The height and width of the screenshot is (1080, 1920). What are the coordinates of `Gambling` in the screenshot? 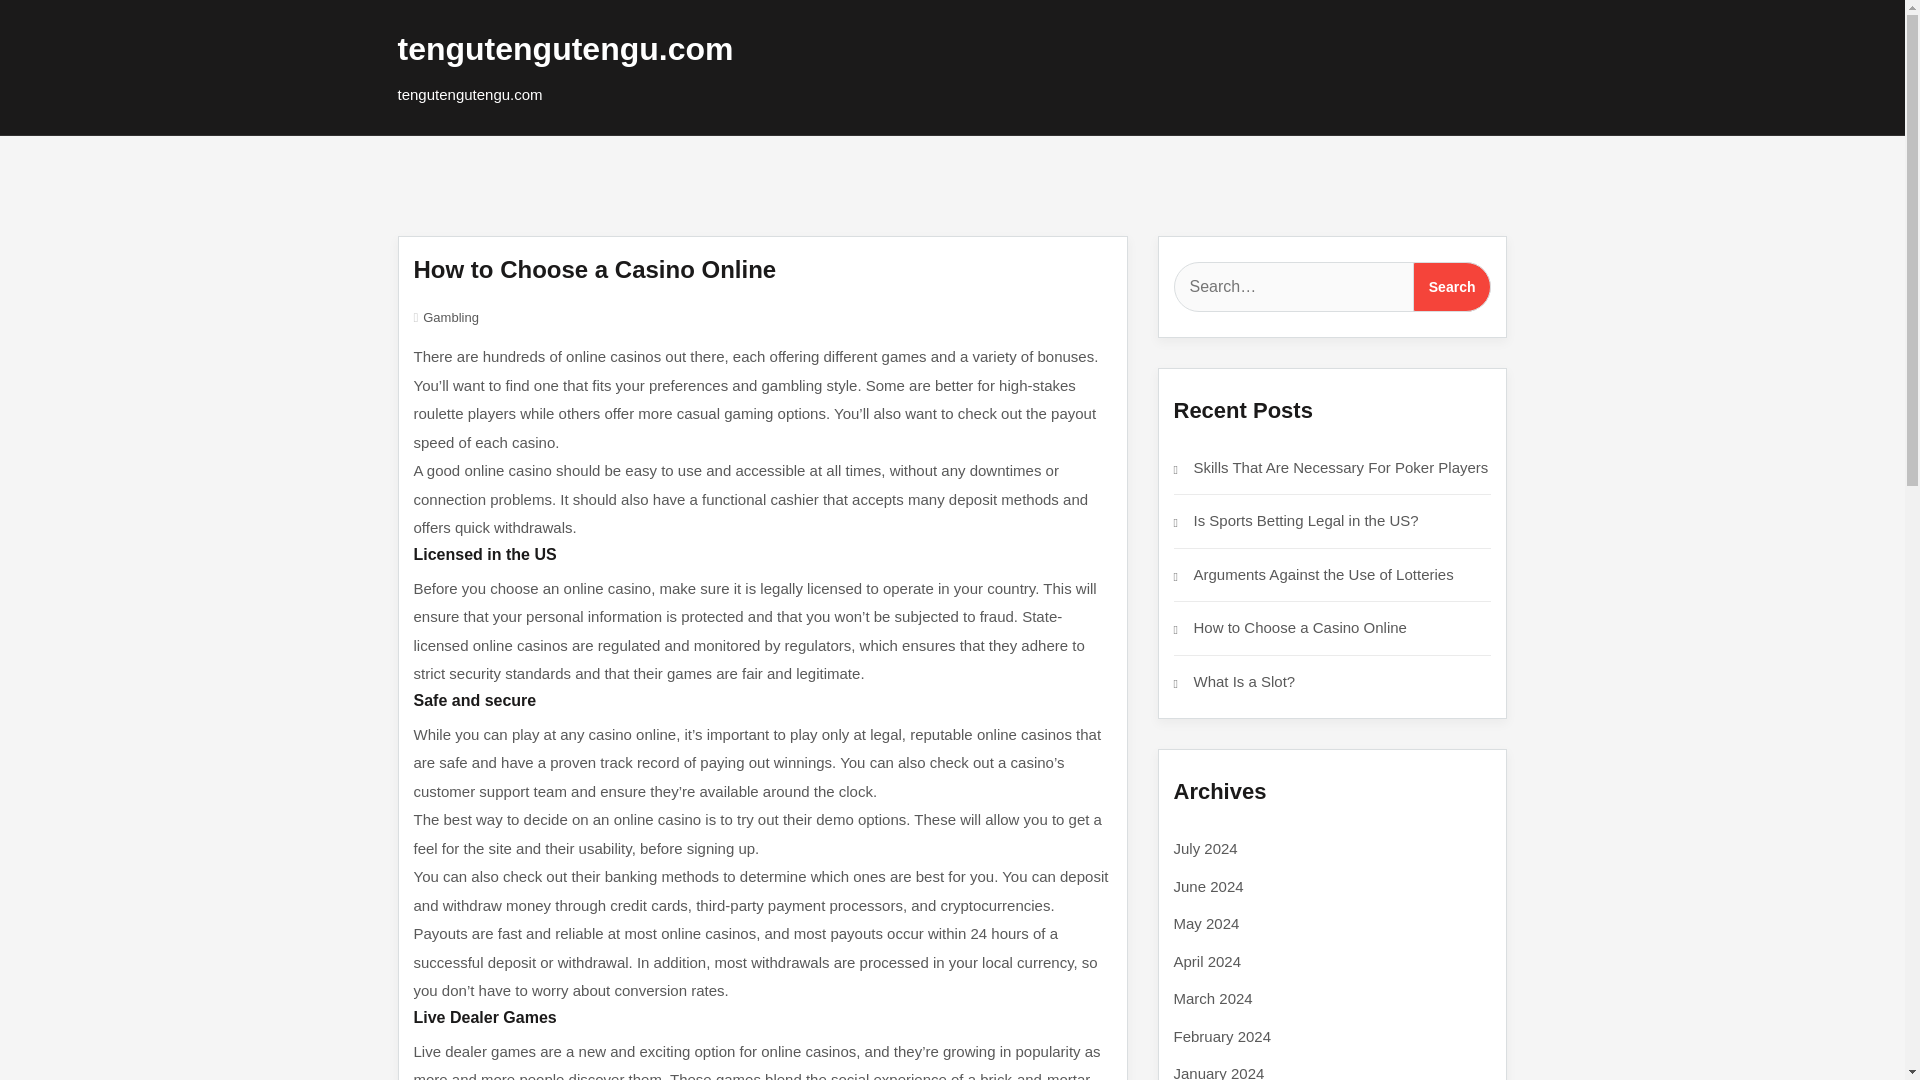 It's located at (450, 317).